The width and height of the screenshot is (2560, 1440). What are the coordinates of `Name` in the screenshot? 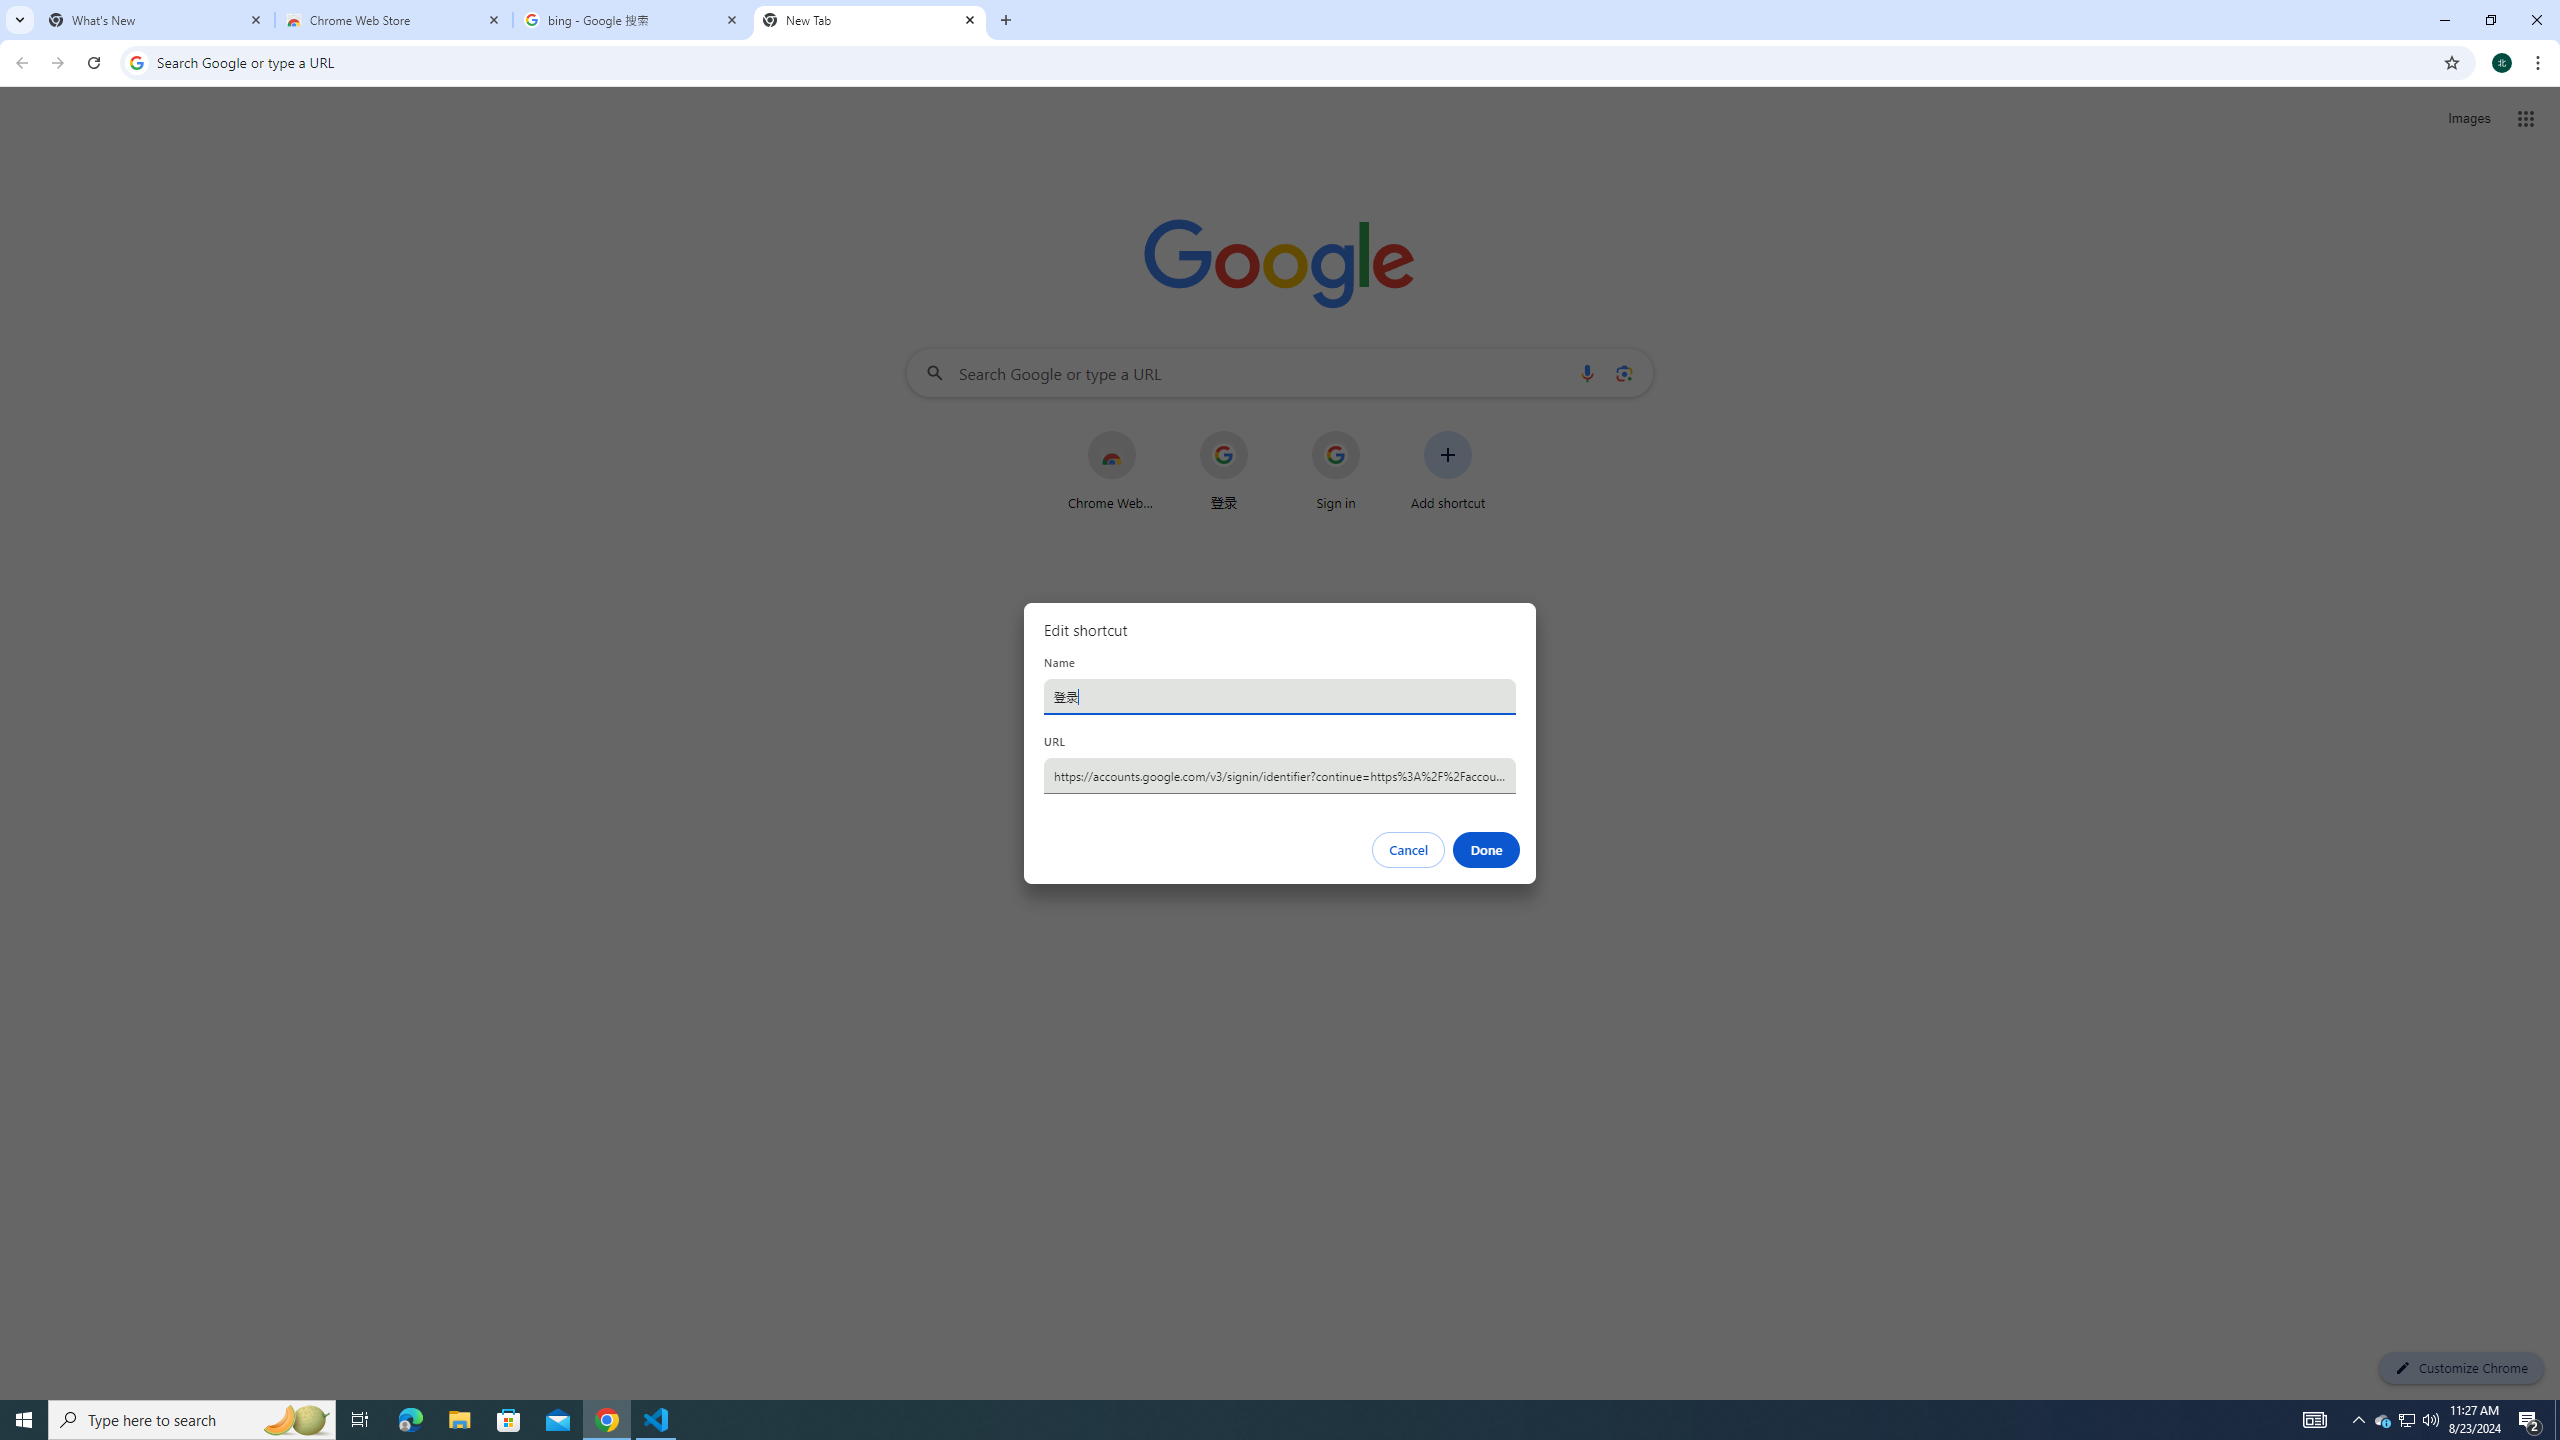 It's located at (1280, 696).